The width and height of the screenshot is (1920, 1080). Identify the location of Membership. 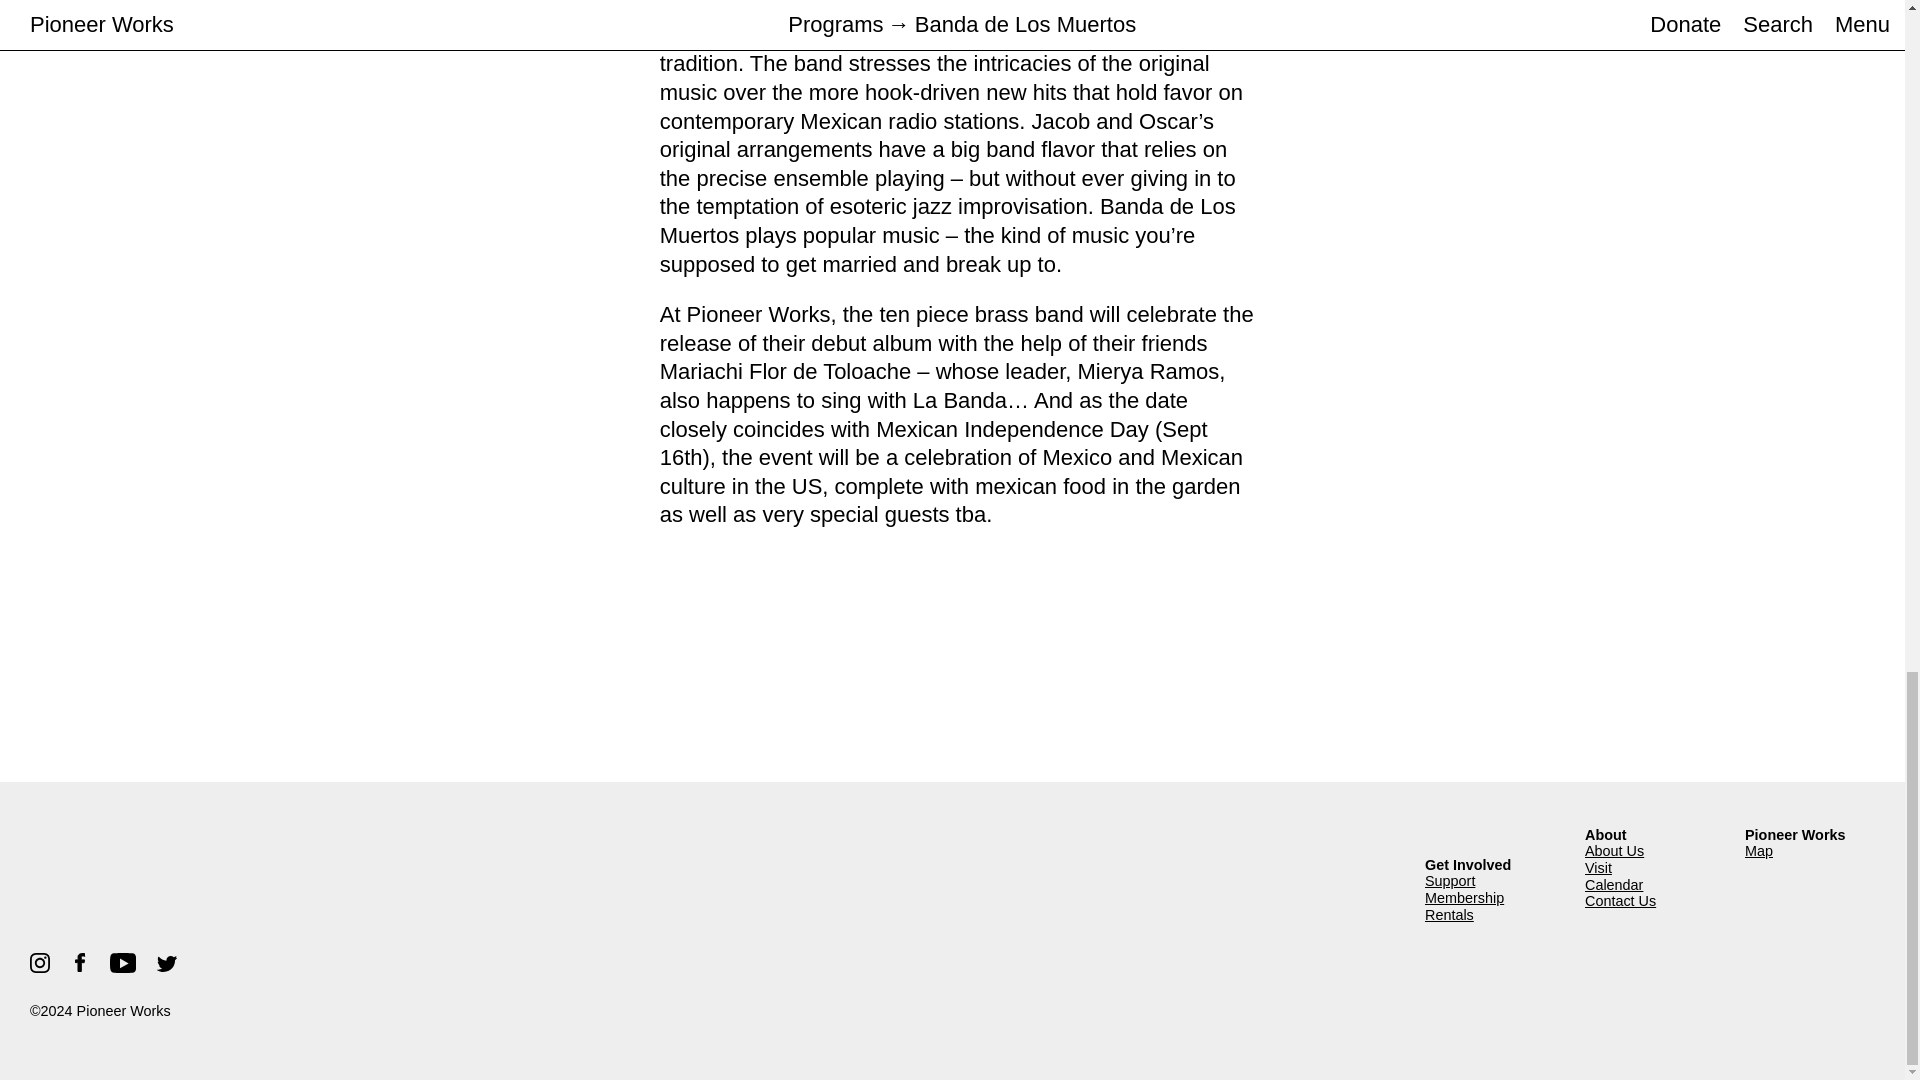
(1490, 898).